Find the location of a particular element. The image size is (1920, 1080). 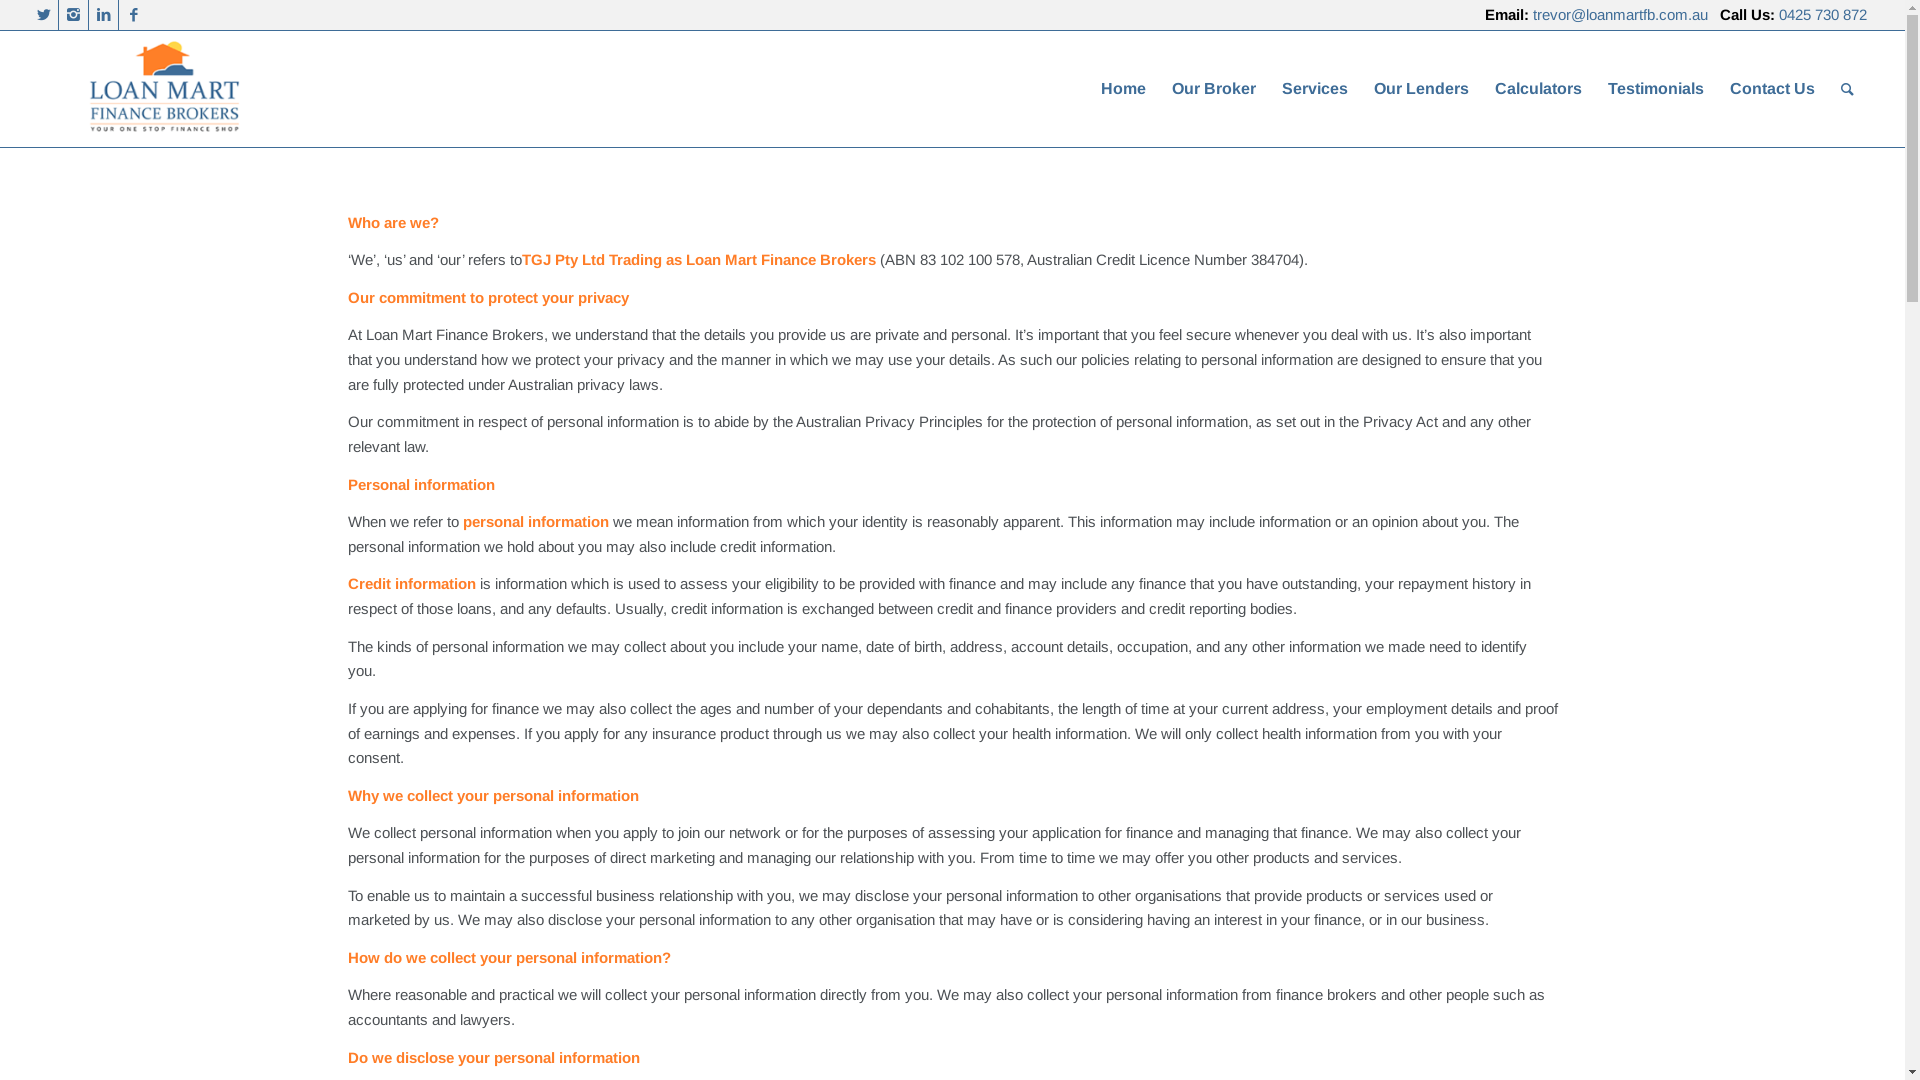

Facebook is located at coordinates (134, 15).